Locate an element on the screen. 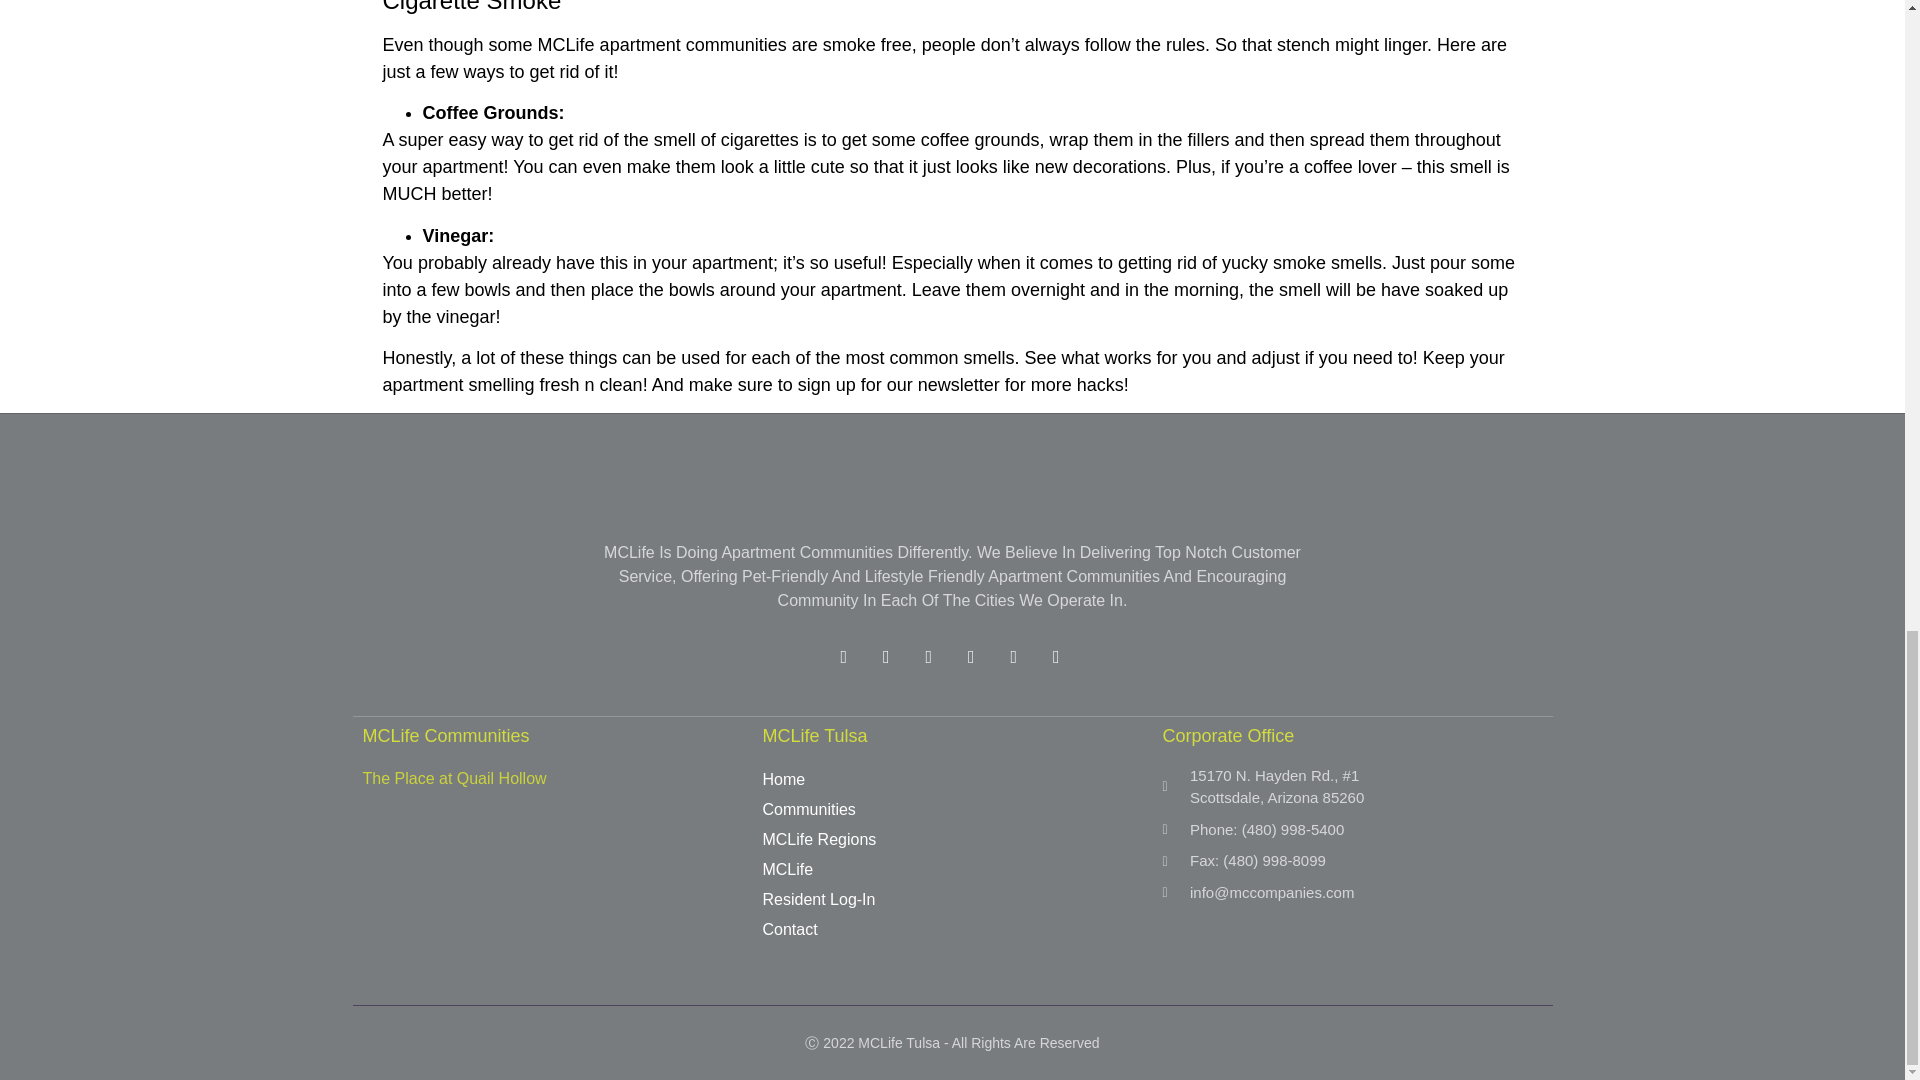 The width and height of the screenshot is (1920, 1080). Communities is located at coordinates (952, 810).